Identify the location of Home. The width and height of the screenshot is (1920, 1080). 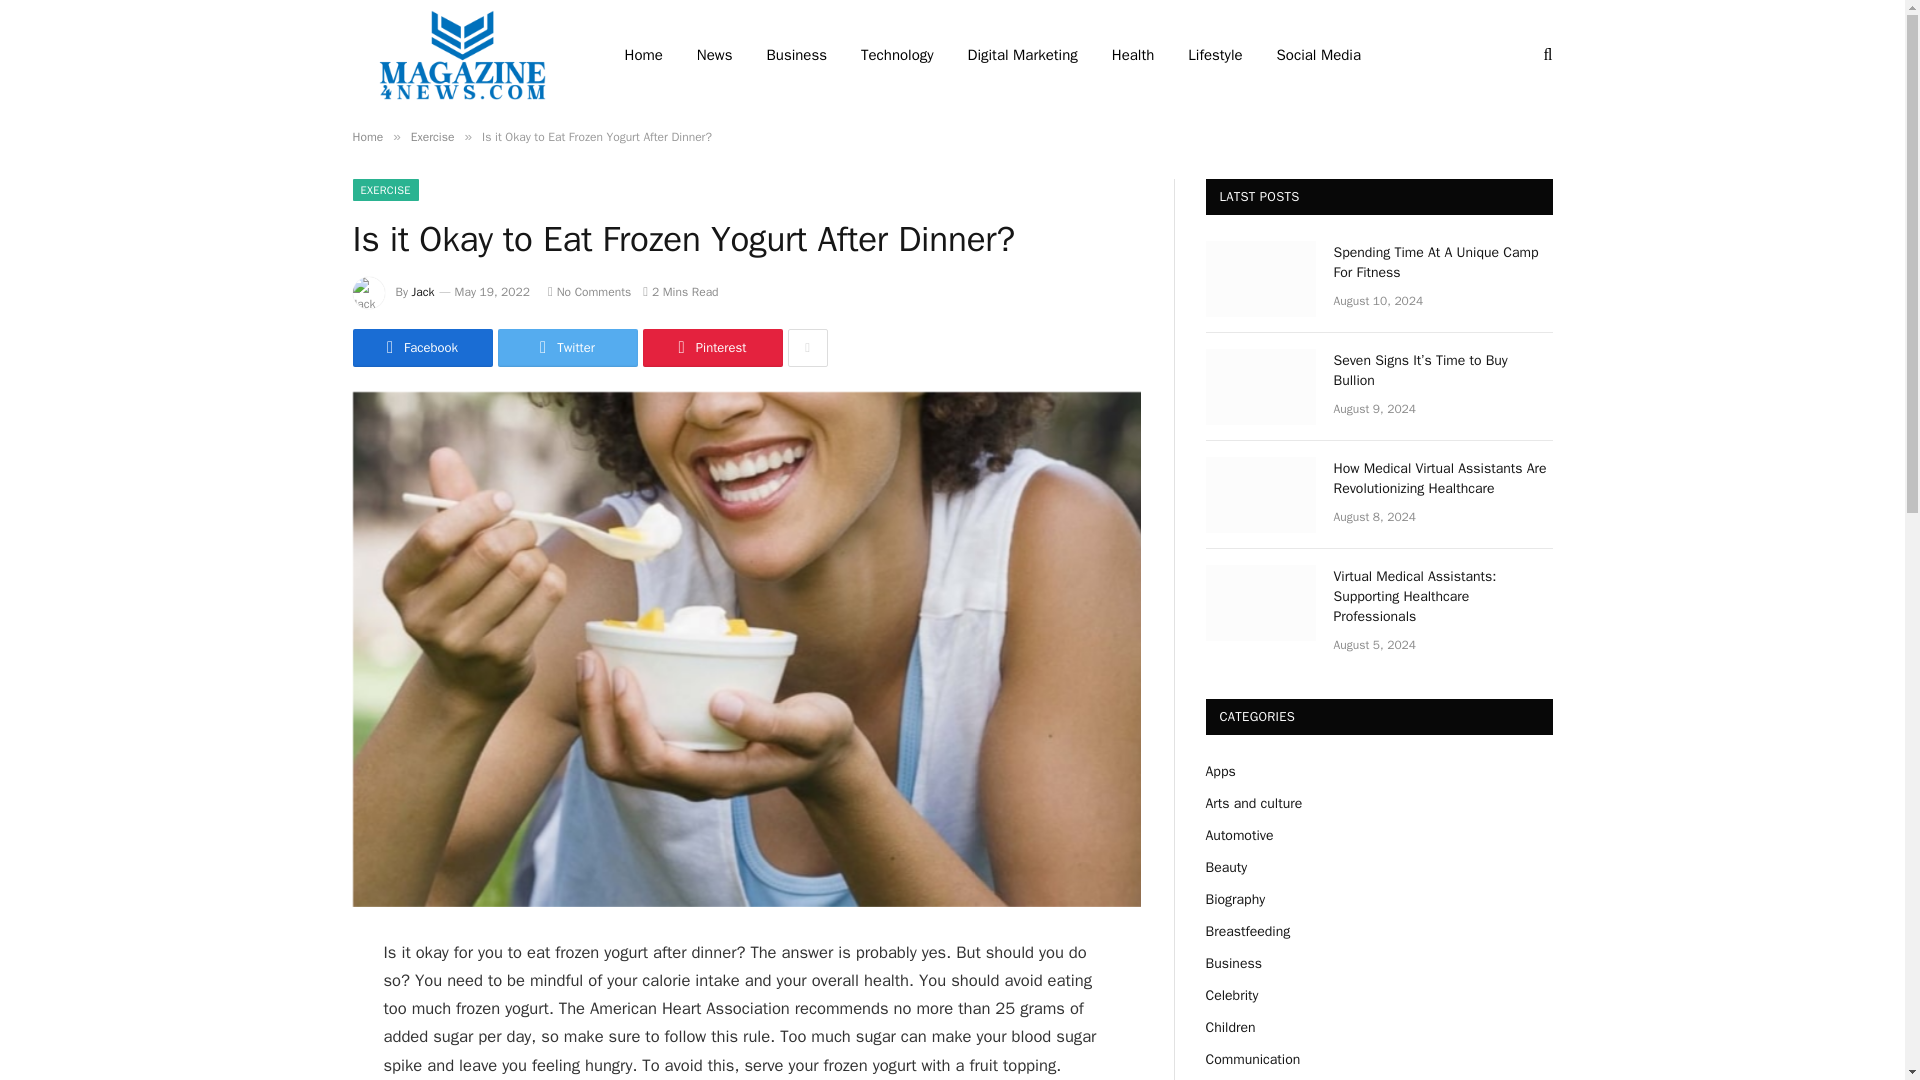
(366, 136).